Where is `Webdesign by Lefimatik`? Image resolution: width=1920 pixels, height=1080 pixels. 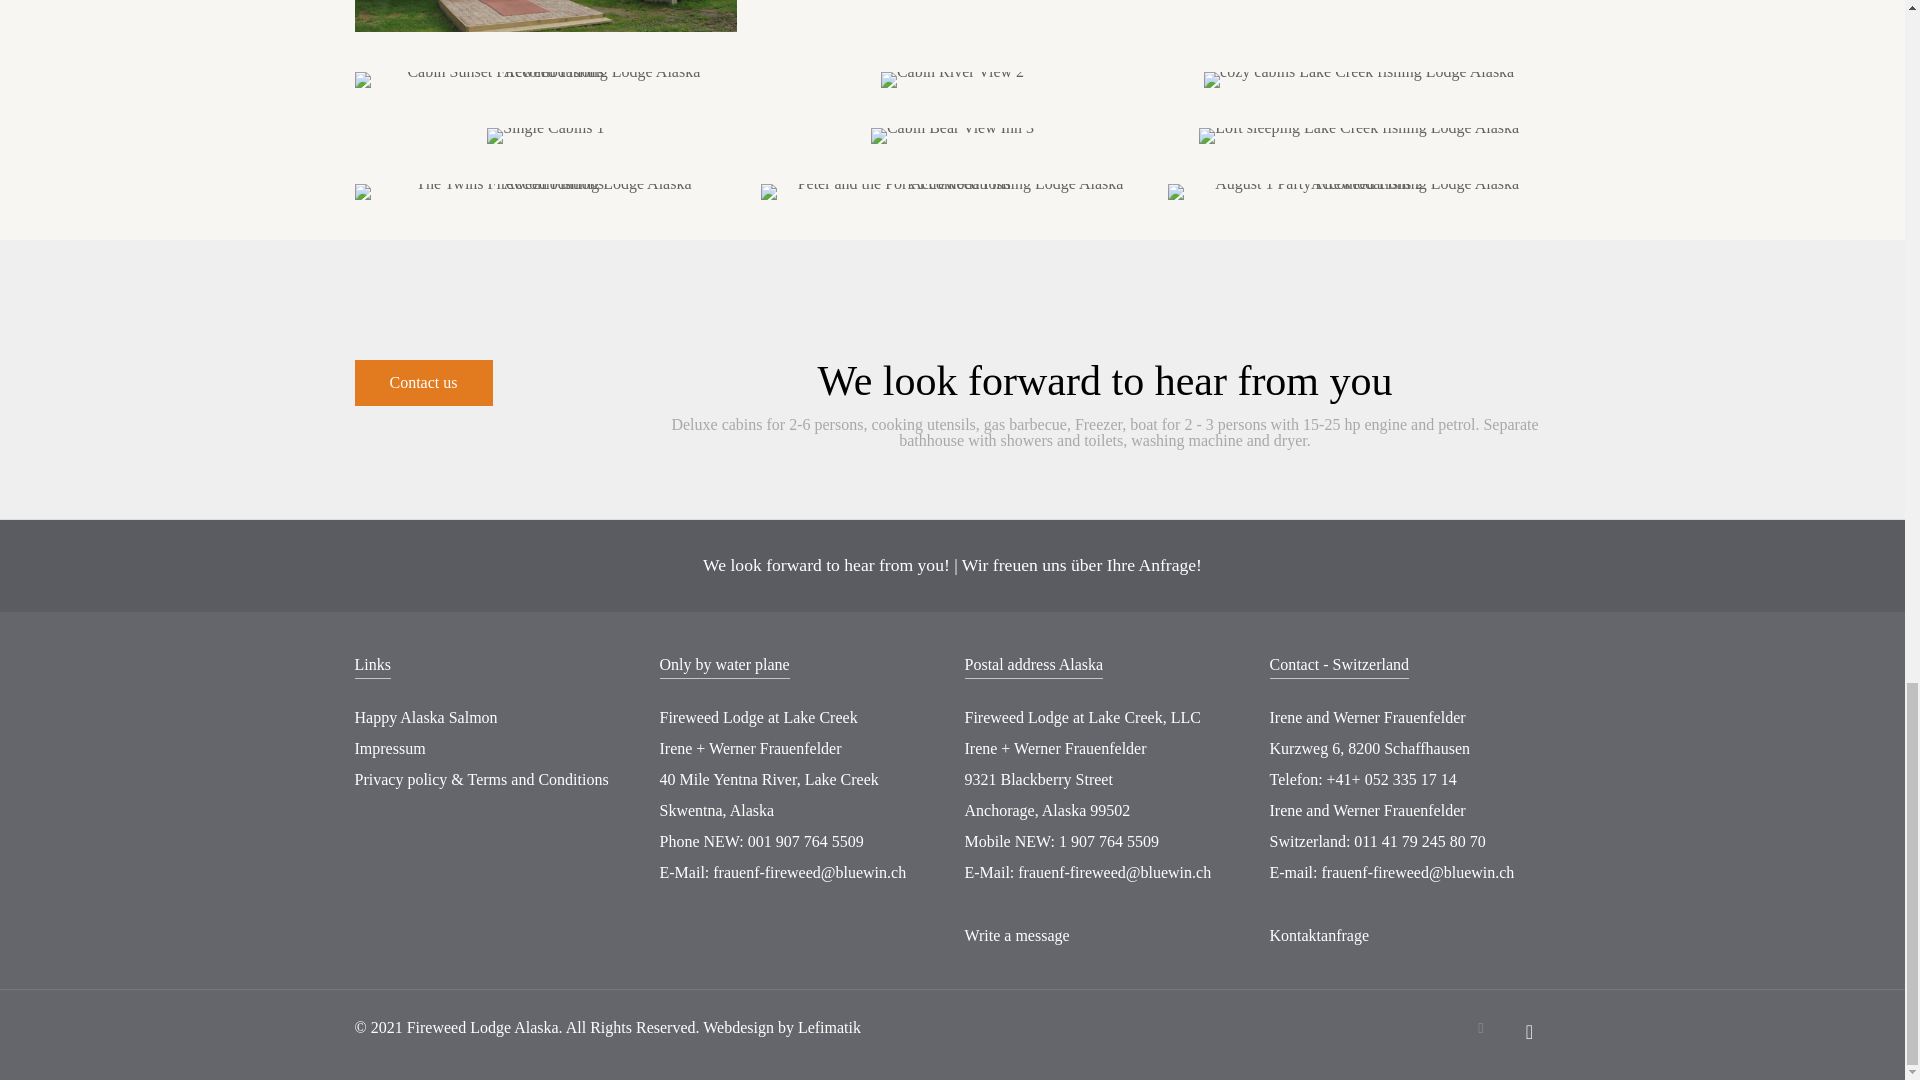 Webdesign by Lefimatik is located at coordinates (781, 1027).